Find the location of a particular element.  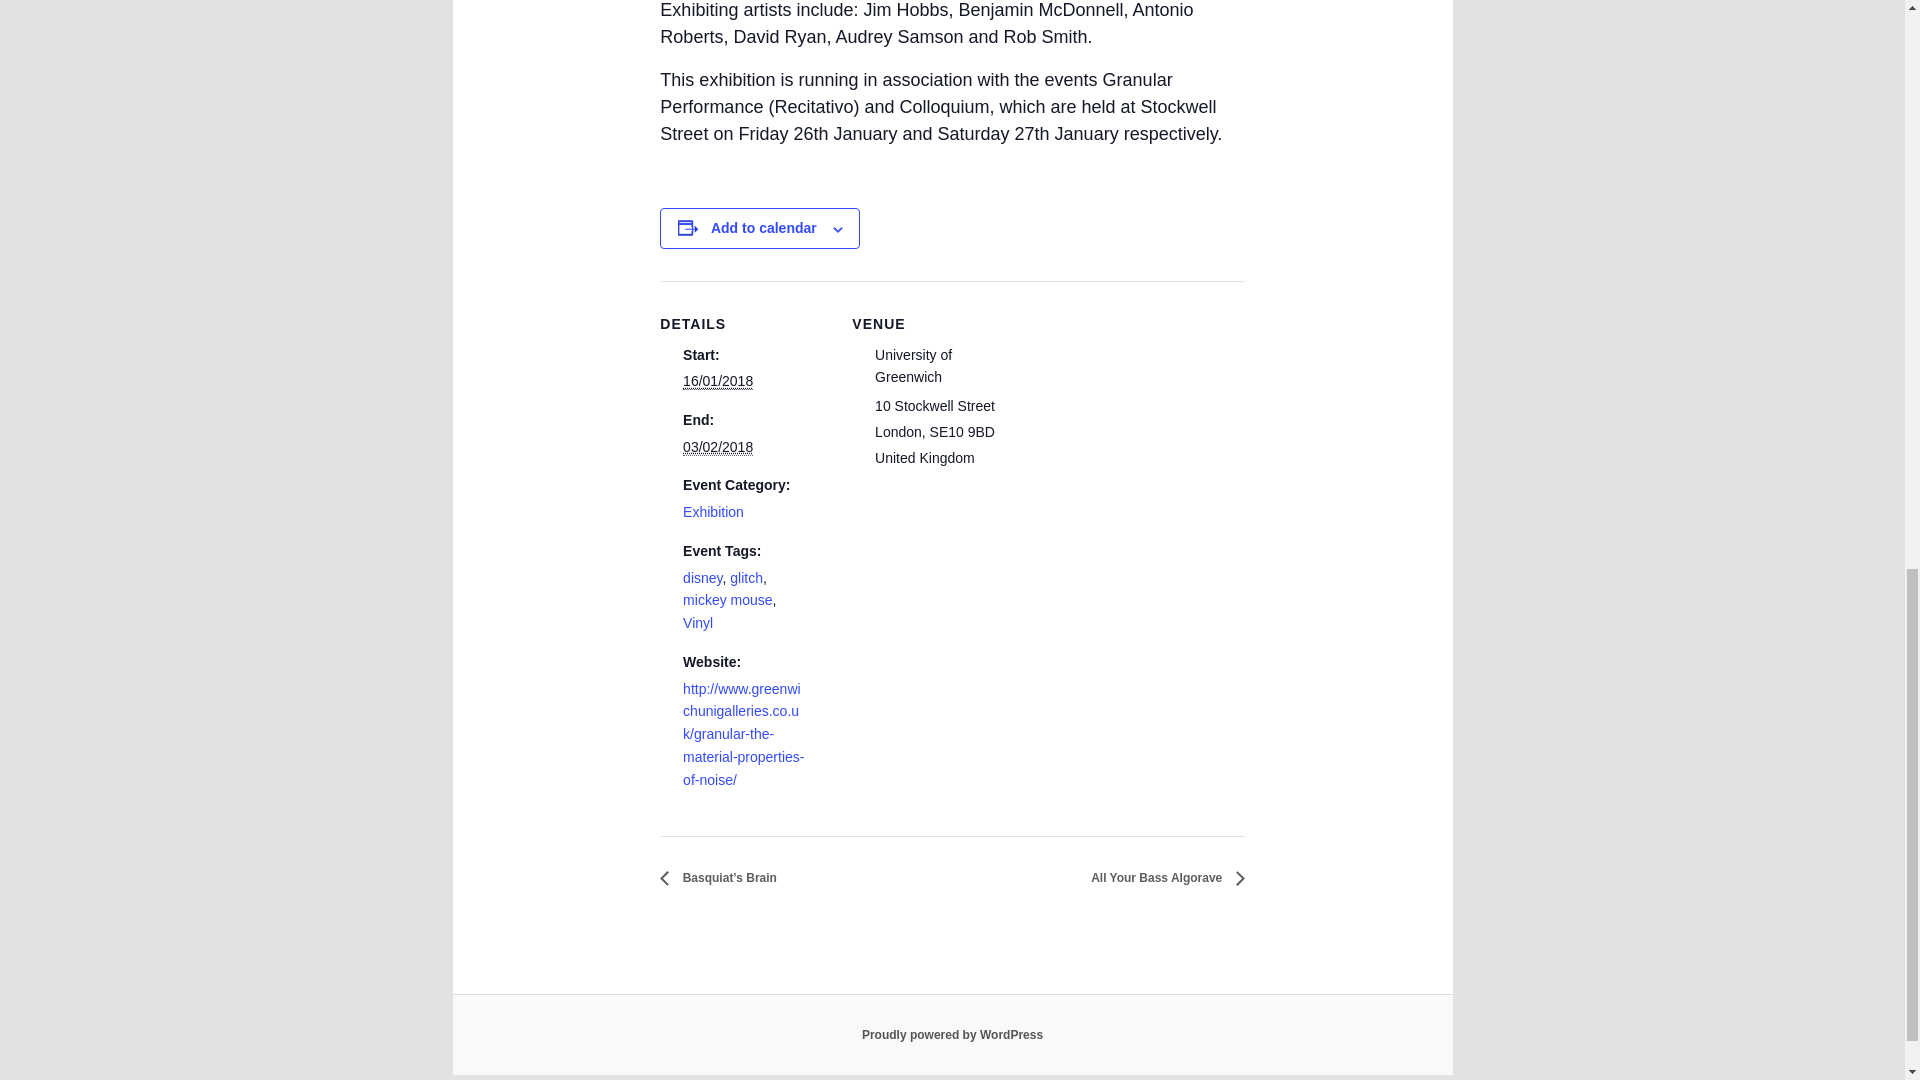

All Your Bass Algorave is located at coordinates (1162, 877).